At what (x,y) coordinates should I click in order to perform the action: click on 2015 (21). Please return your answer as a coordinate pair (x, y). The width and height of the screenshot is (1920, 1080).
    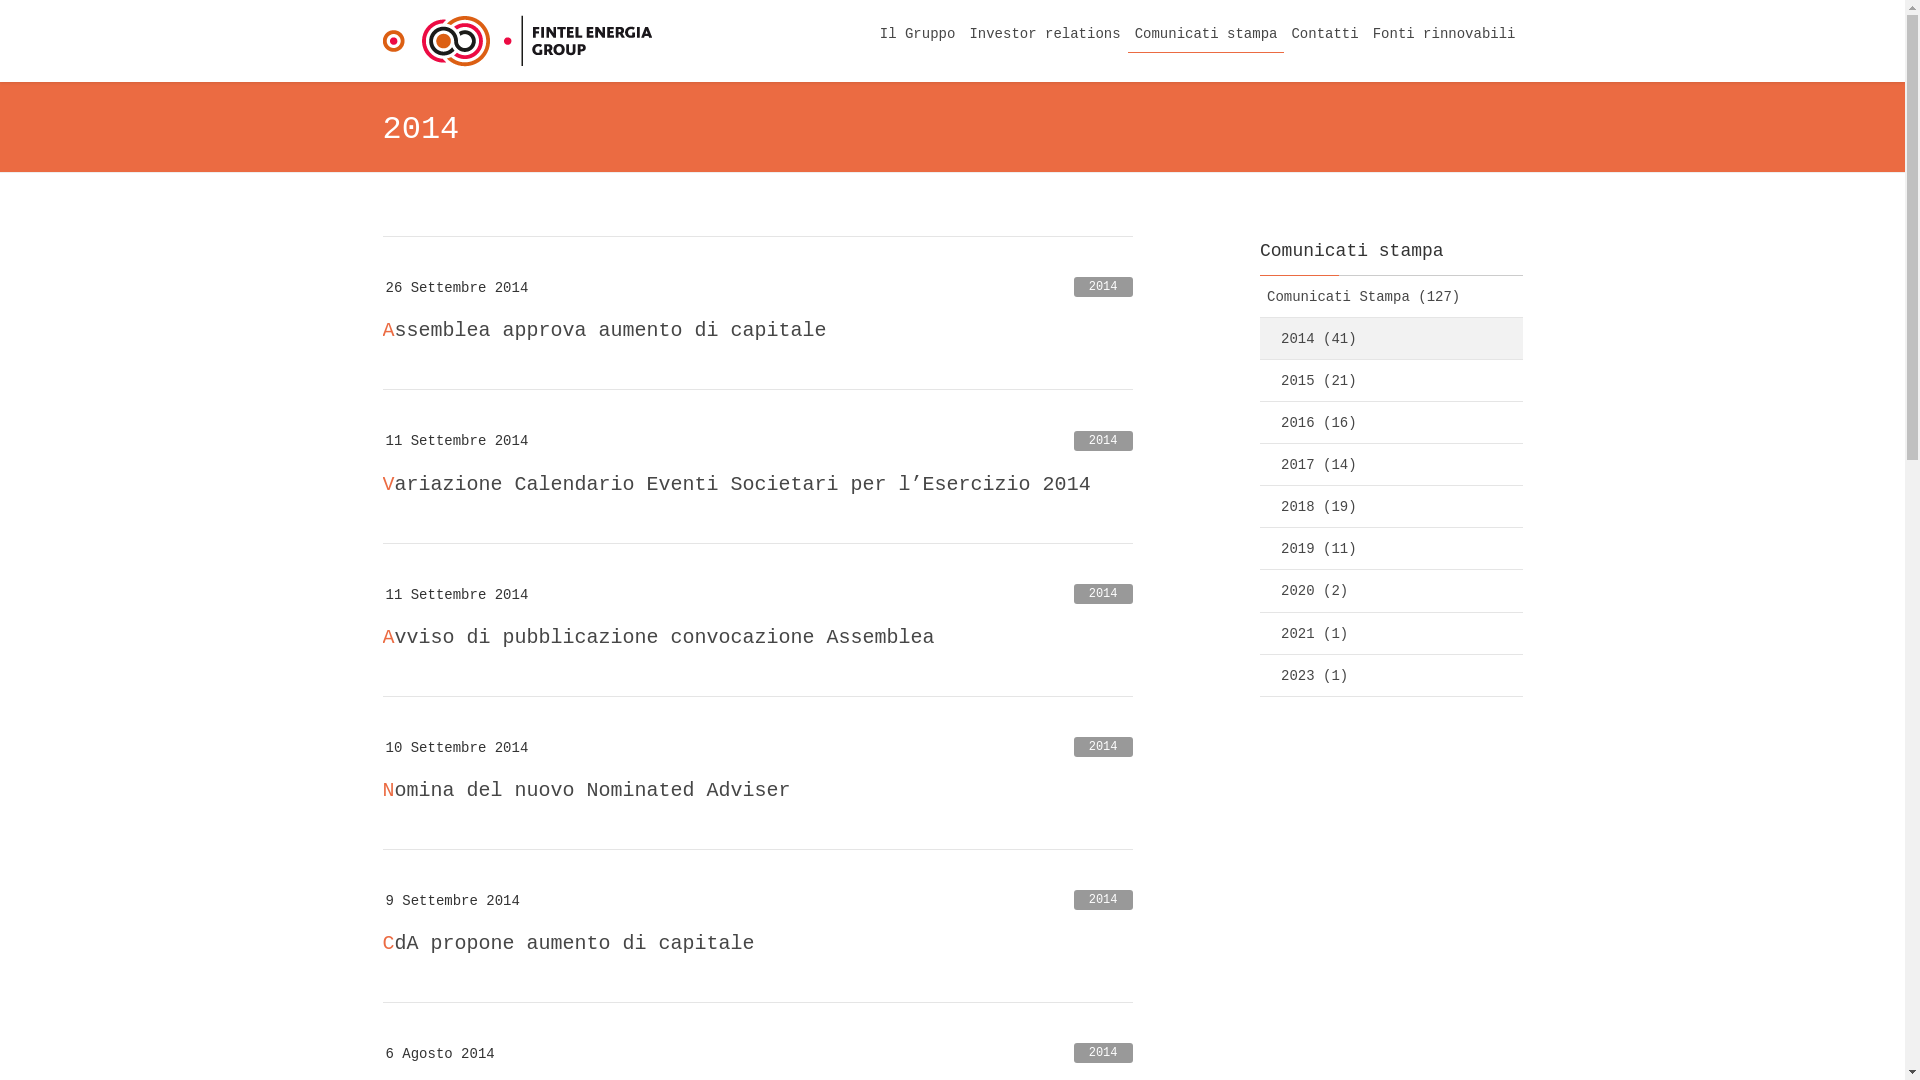
    Looking at the image, I should click on (1392, 381).